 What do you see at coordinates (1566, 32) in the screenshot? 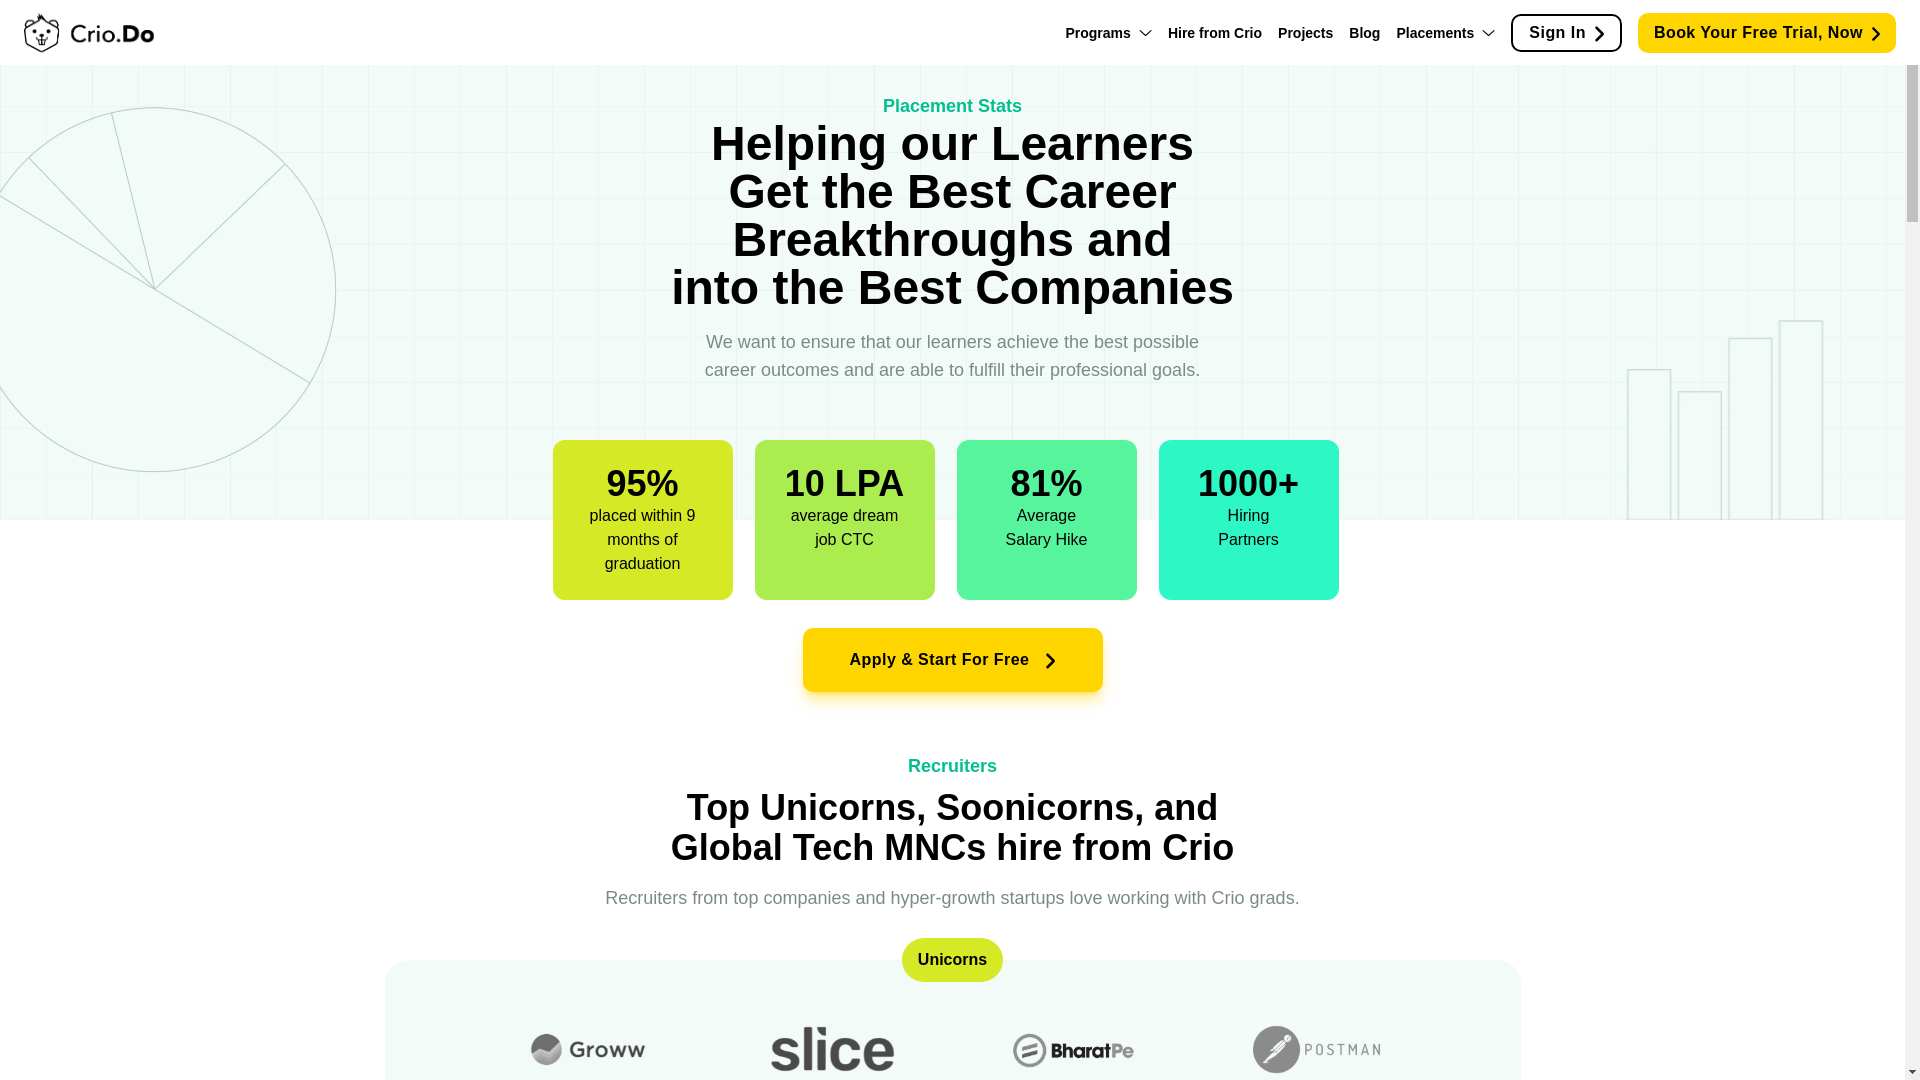
I see `Sign In` at bounding box center [1566, 32].